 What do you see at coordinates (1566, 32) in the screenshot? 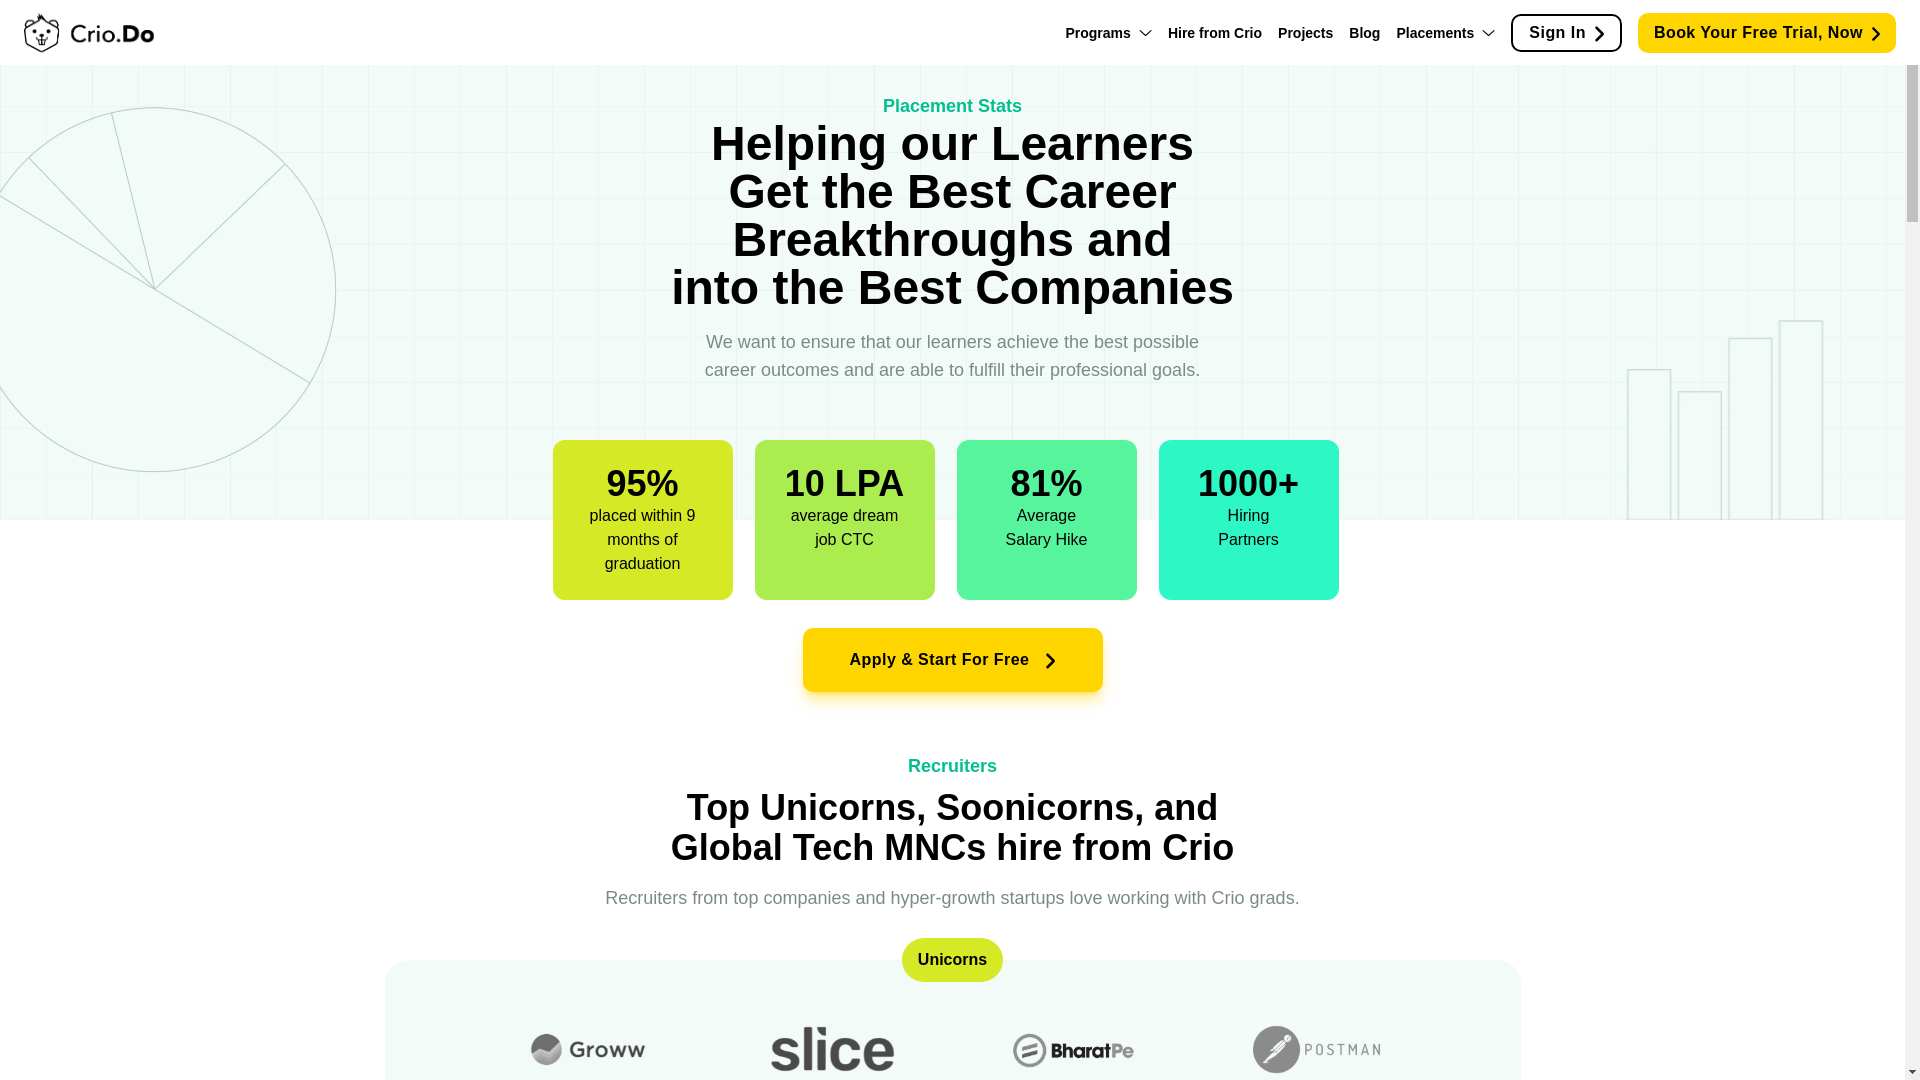
I see `Sign In` at bounding box center [1566, 32].